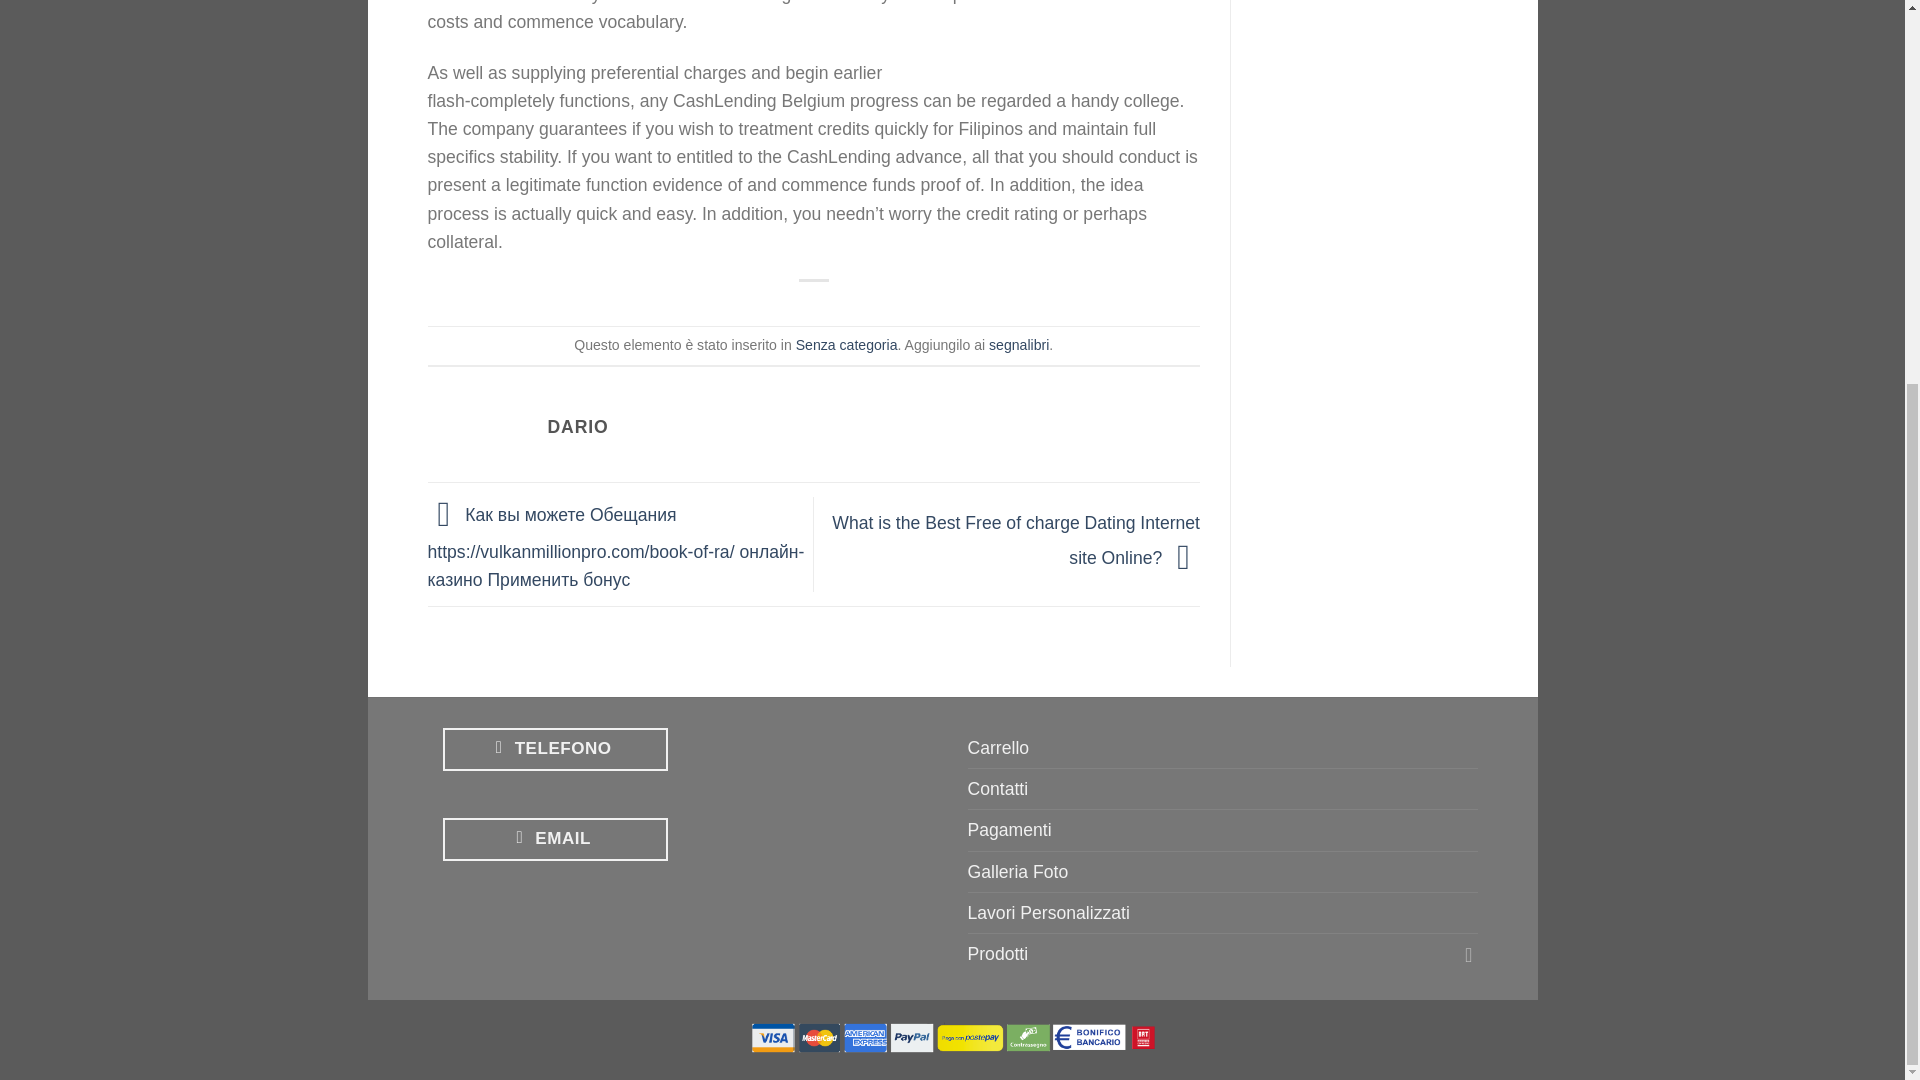  Describe the element at coordinates (998, 788) in the screenshot. I see `Contatti` at that location.